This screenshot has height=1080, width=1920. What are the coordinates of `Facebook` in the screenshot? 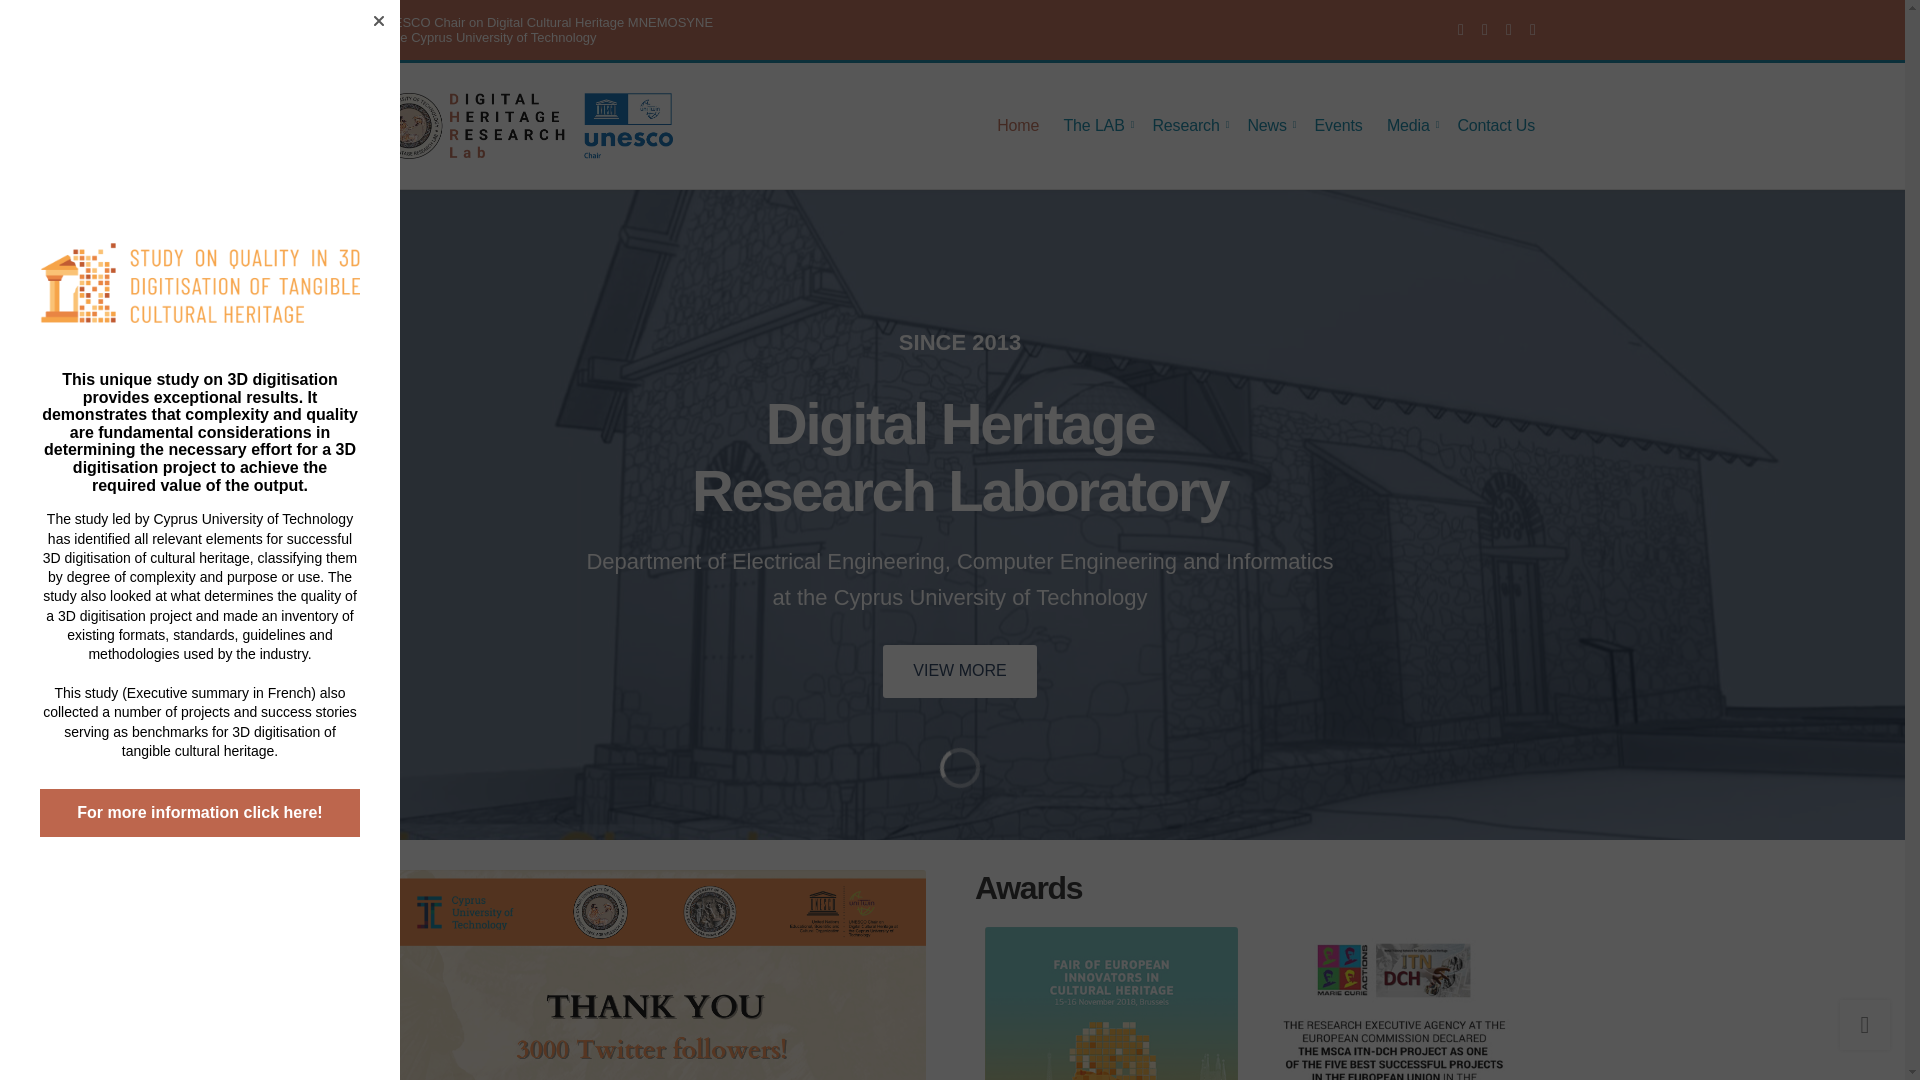 It's located at (1484, 29).